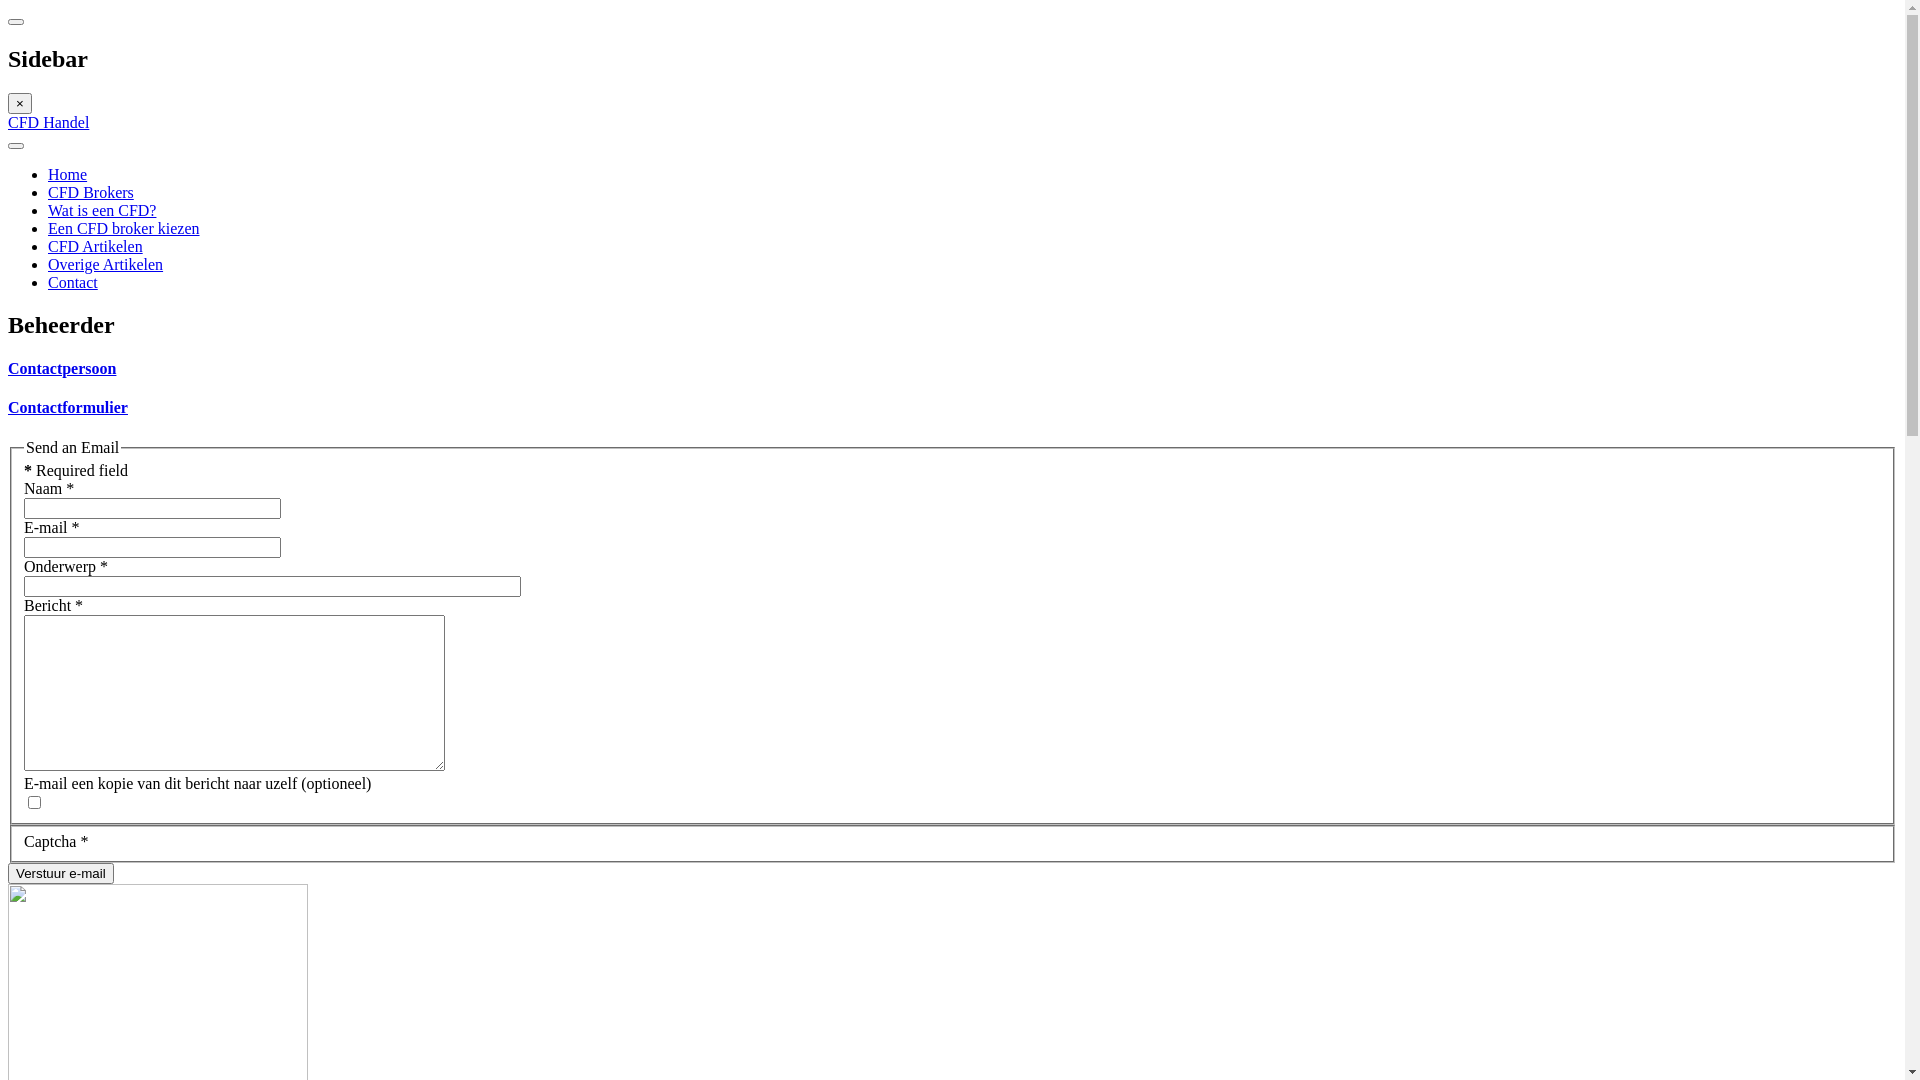 The height and width of the screenshot is (1080, 1920). I want to click on Contactpersoon, so click(62, 368).